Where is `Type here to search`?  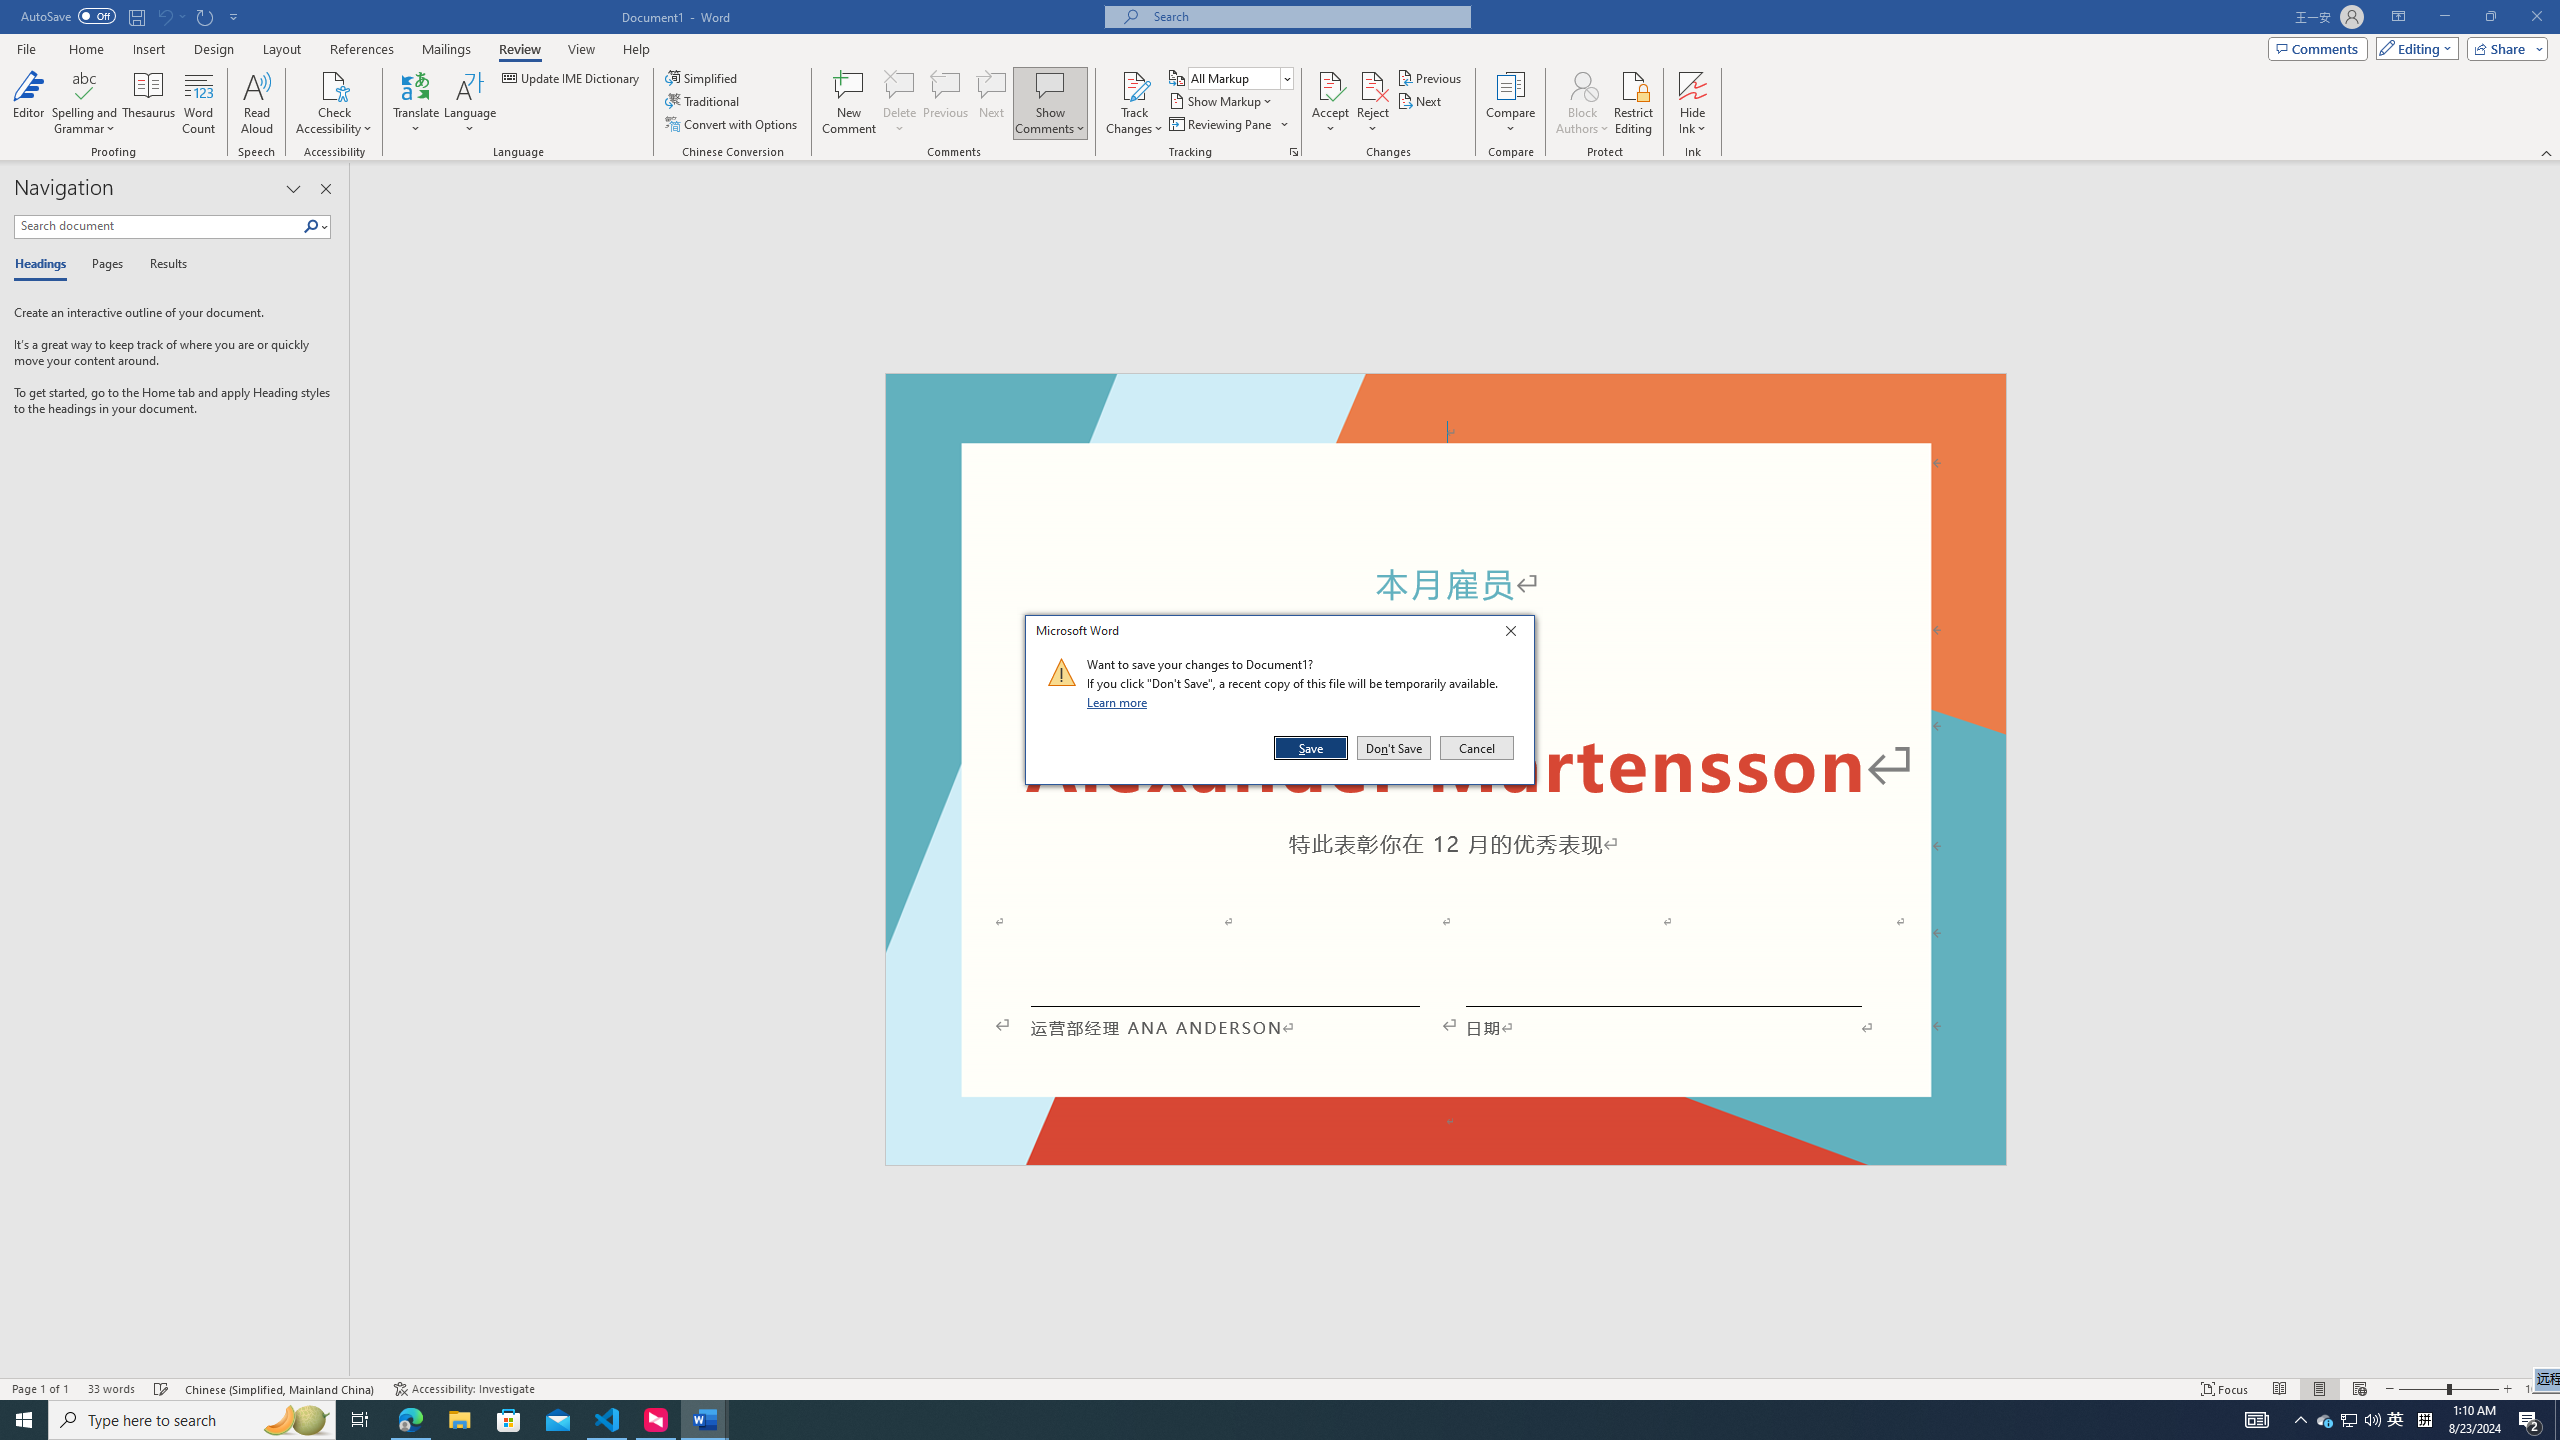 Type here to search is located at coordinates (192, 1420).